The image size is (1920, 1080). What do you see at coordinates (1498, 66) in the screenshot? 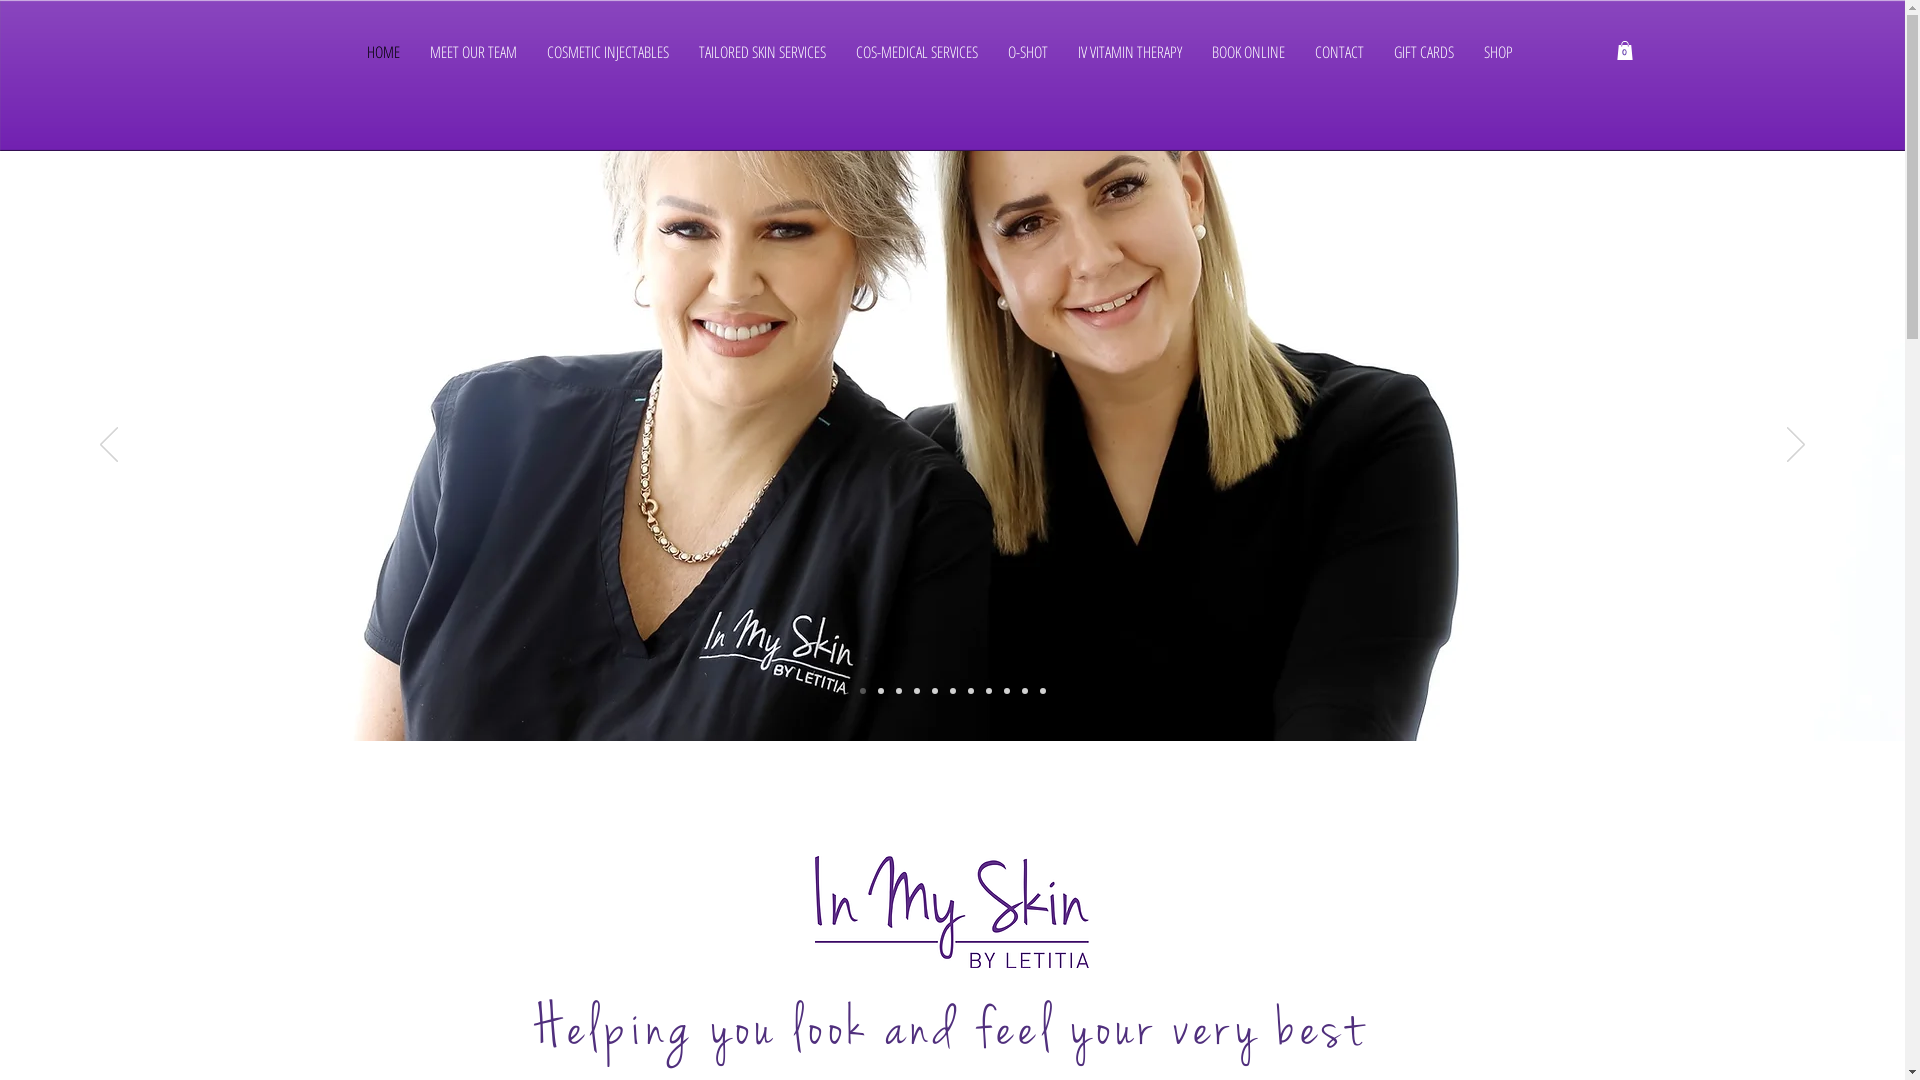
I see `SHOP` at bounding box center [1498, 66].